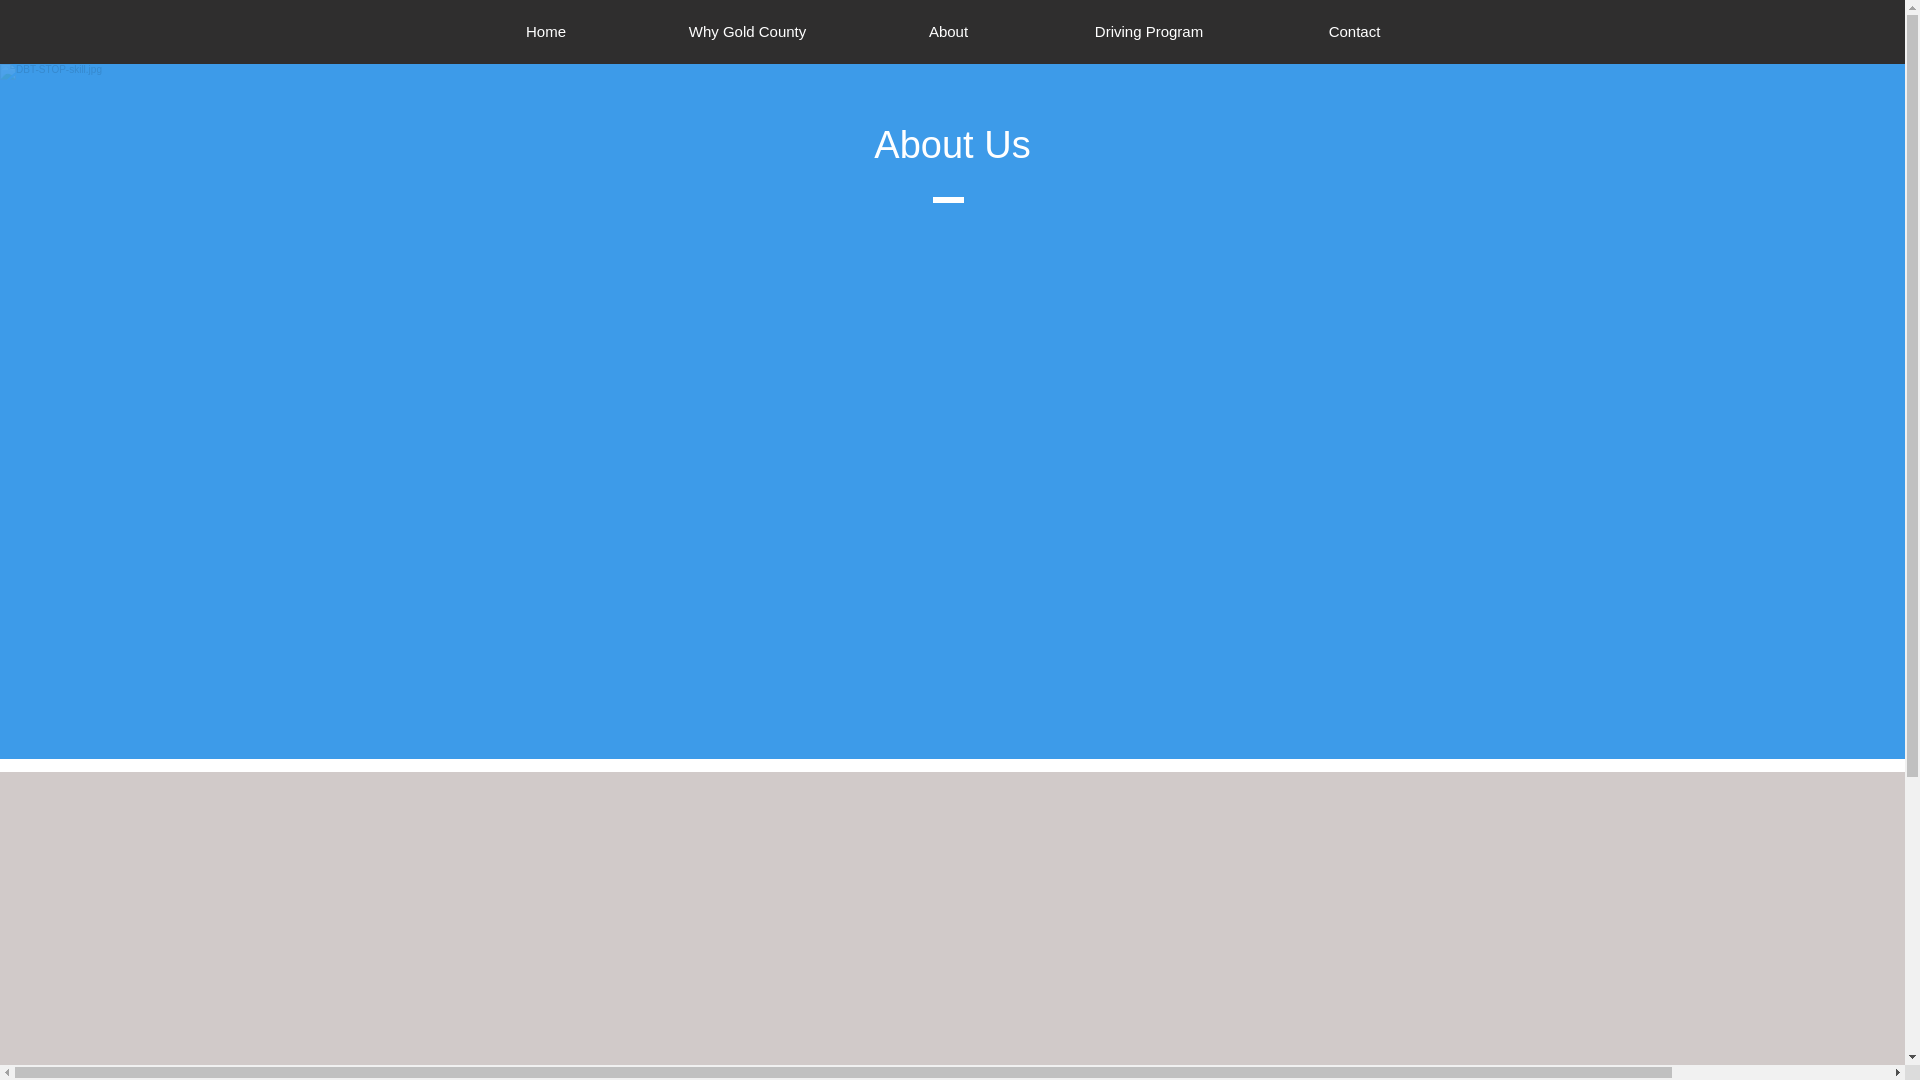 This screenshot has width=1920, height=1080. Describe the element at coordinates (1150, 32) in the screenshot. I see `Driving Program` at that location.